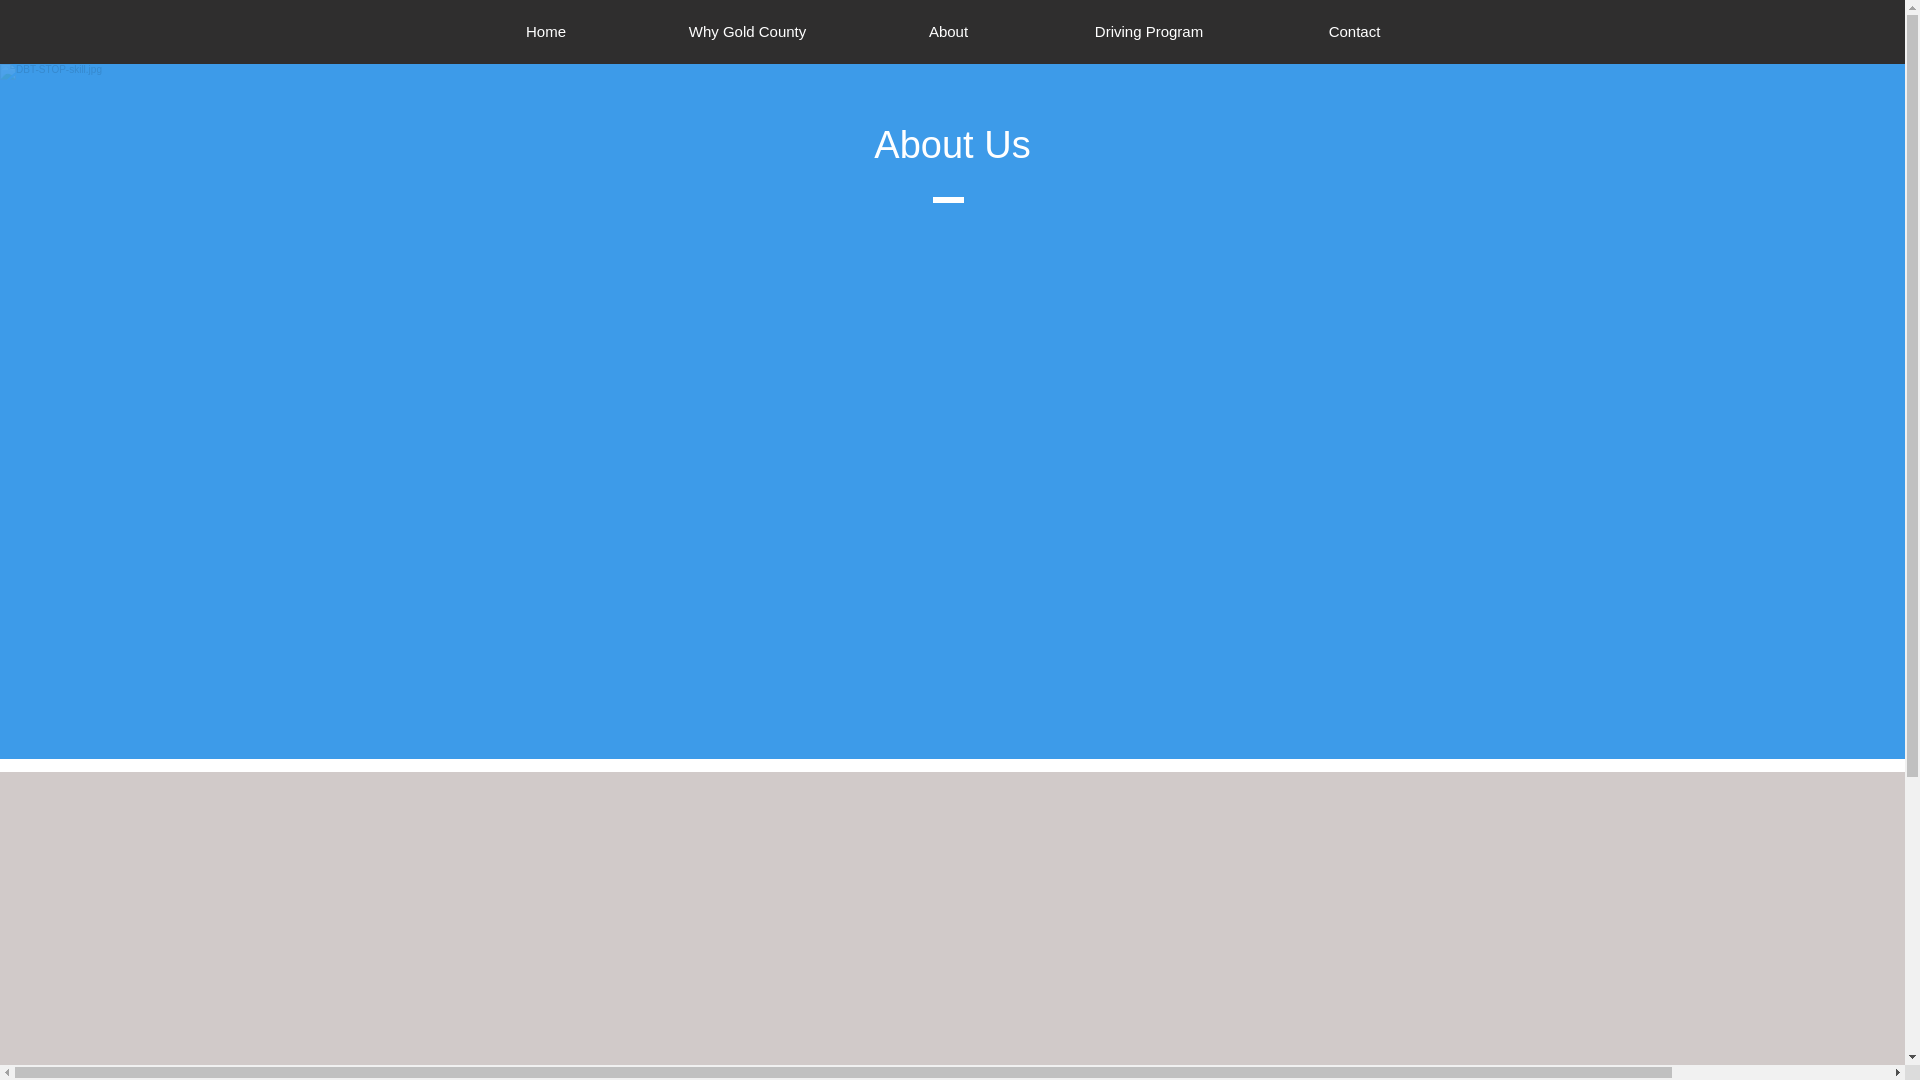 This screenshot has width=1920, height=1080. Describe the element at coordinates (1150, 32) in the screenshot. I see `Driving Program` at that location.